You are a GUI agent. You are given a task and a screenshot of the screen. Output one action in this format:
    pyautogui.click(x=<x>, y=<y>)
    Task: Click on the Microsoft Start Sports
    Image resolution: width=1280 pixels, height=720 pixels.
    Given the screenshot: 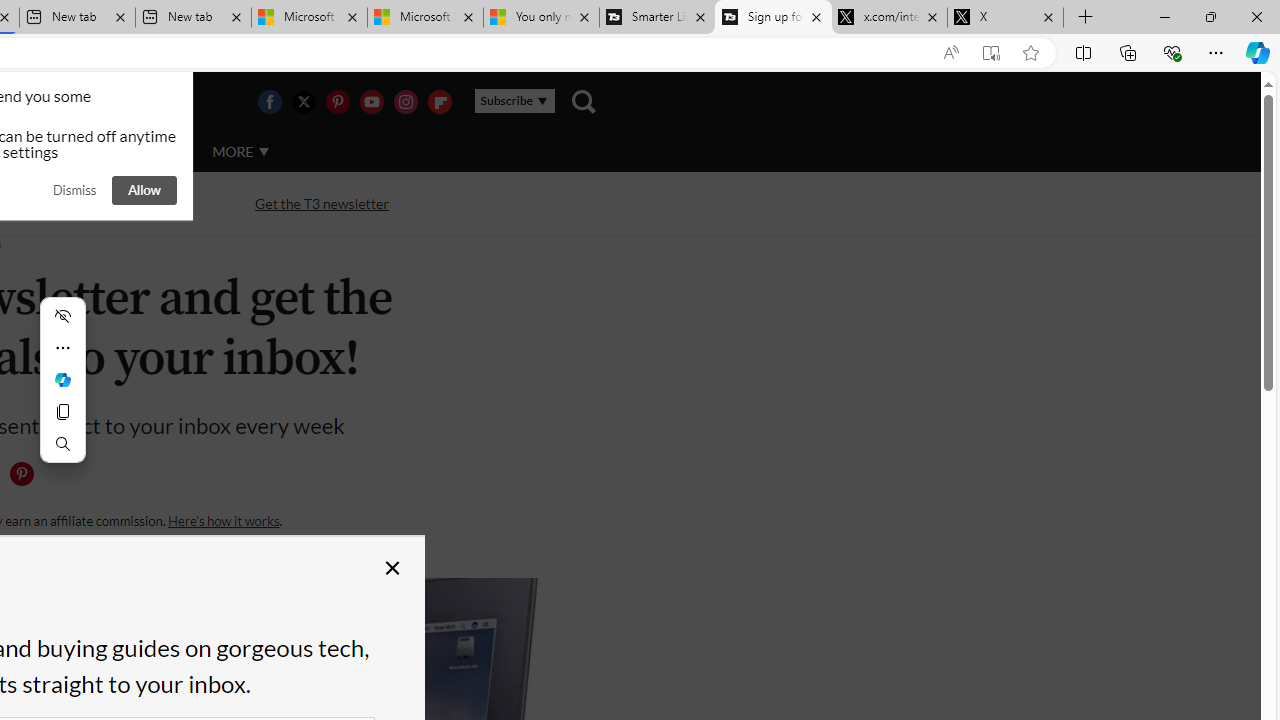 What is the action you would take?
    pyautogui.click(x=310, y=18)
    